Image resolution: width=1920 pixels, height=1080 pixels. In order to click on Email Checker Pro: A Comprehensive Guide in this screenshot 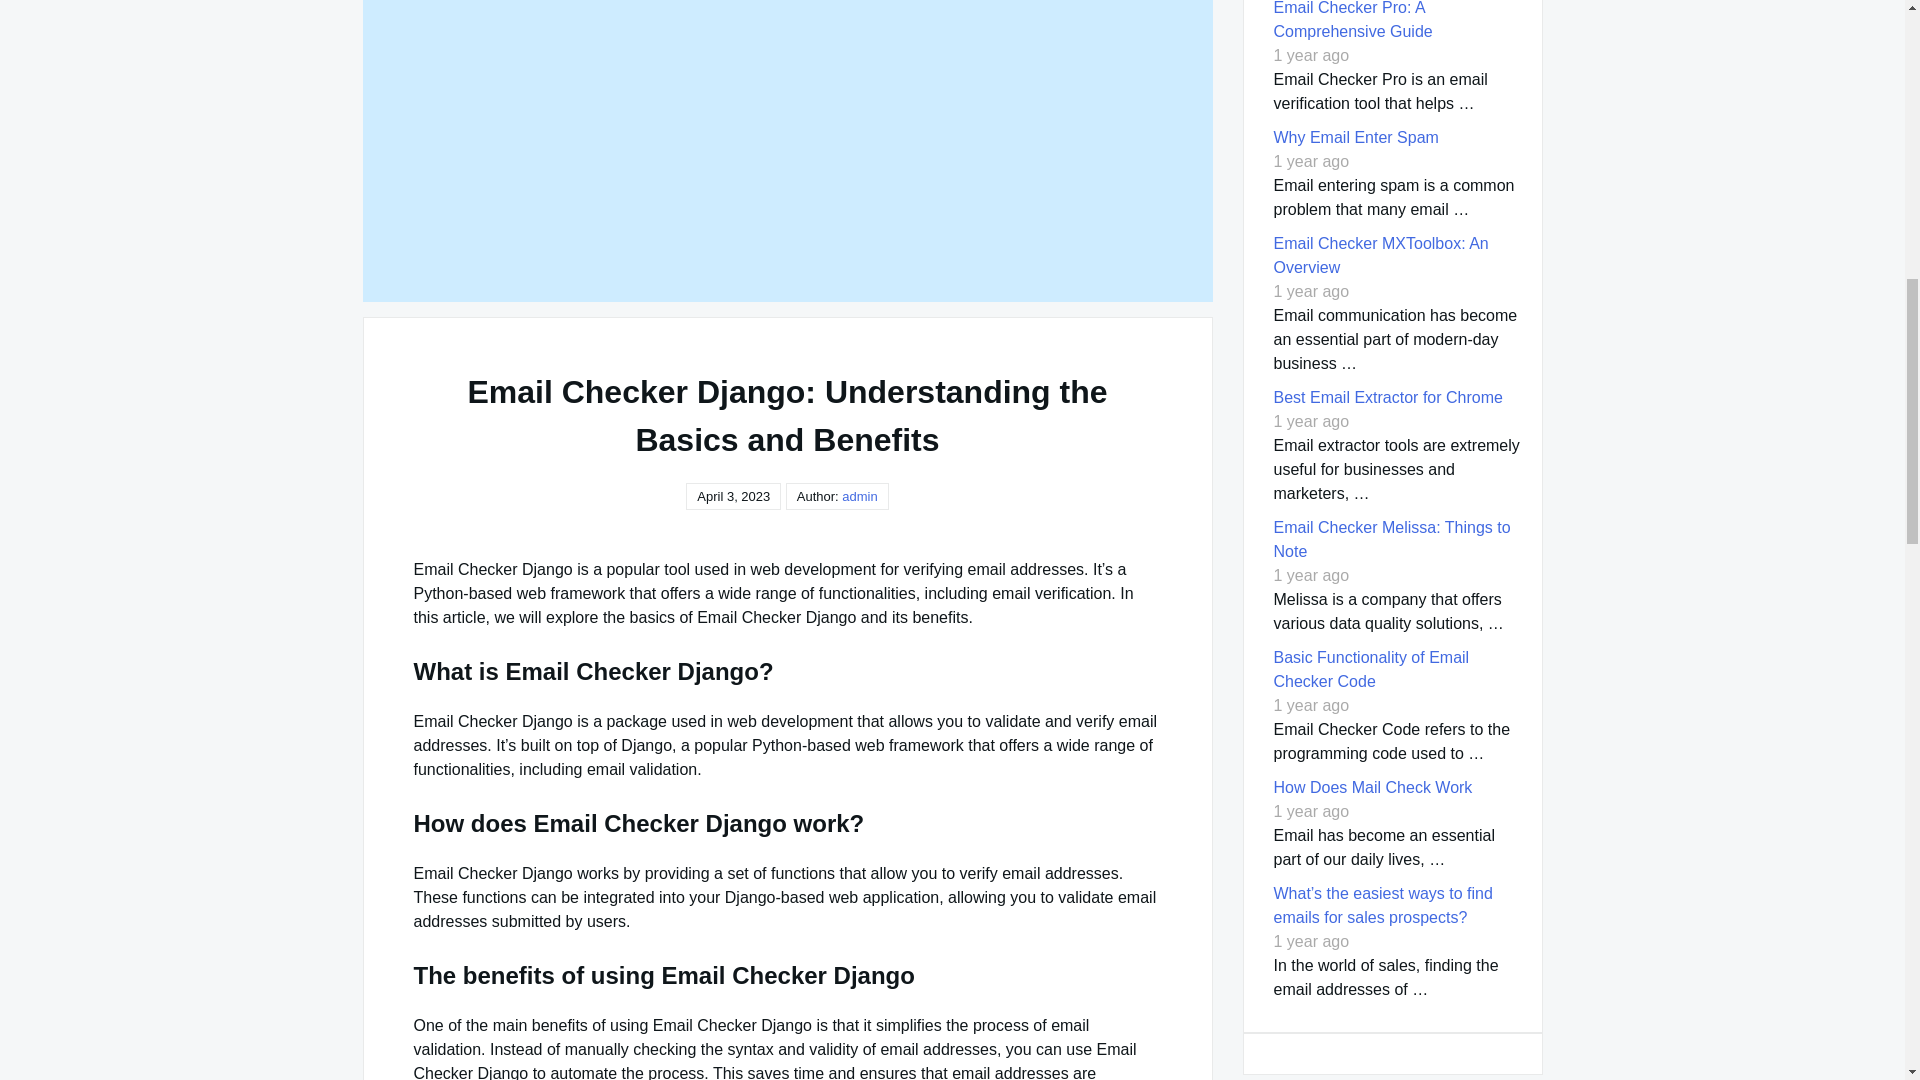, I will do `click(1353, 20)`.